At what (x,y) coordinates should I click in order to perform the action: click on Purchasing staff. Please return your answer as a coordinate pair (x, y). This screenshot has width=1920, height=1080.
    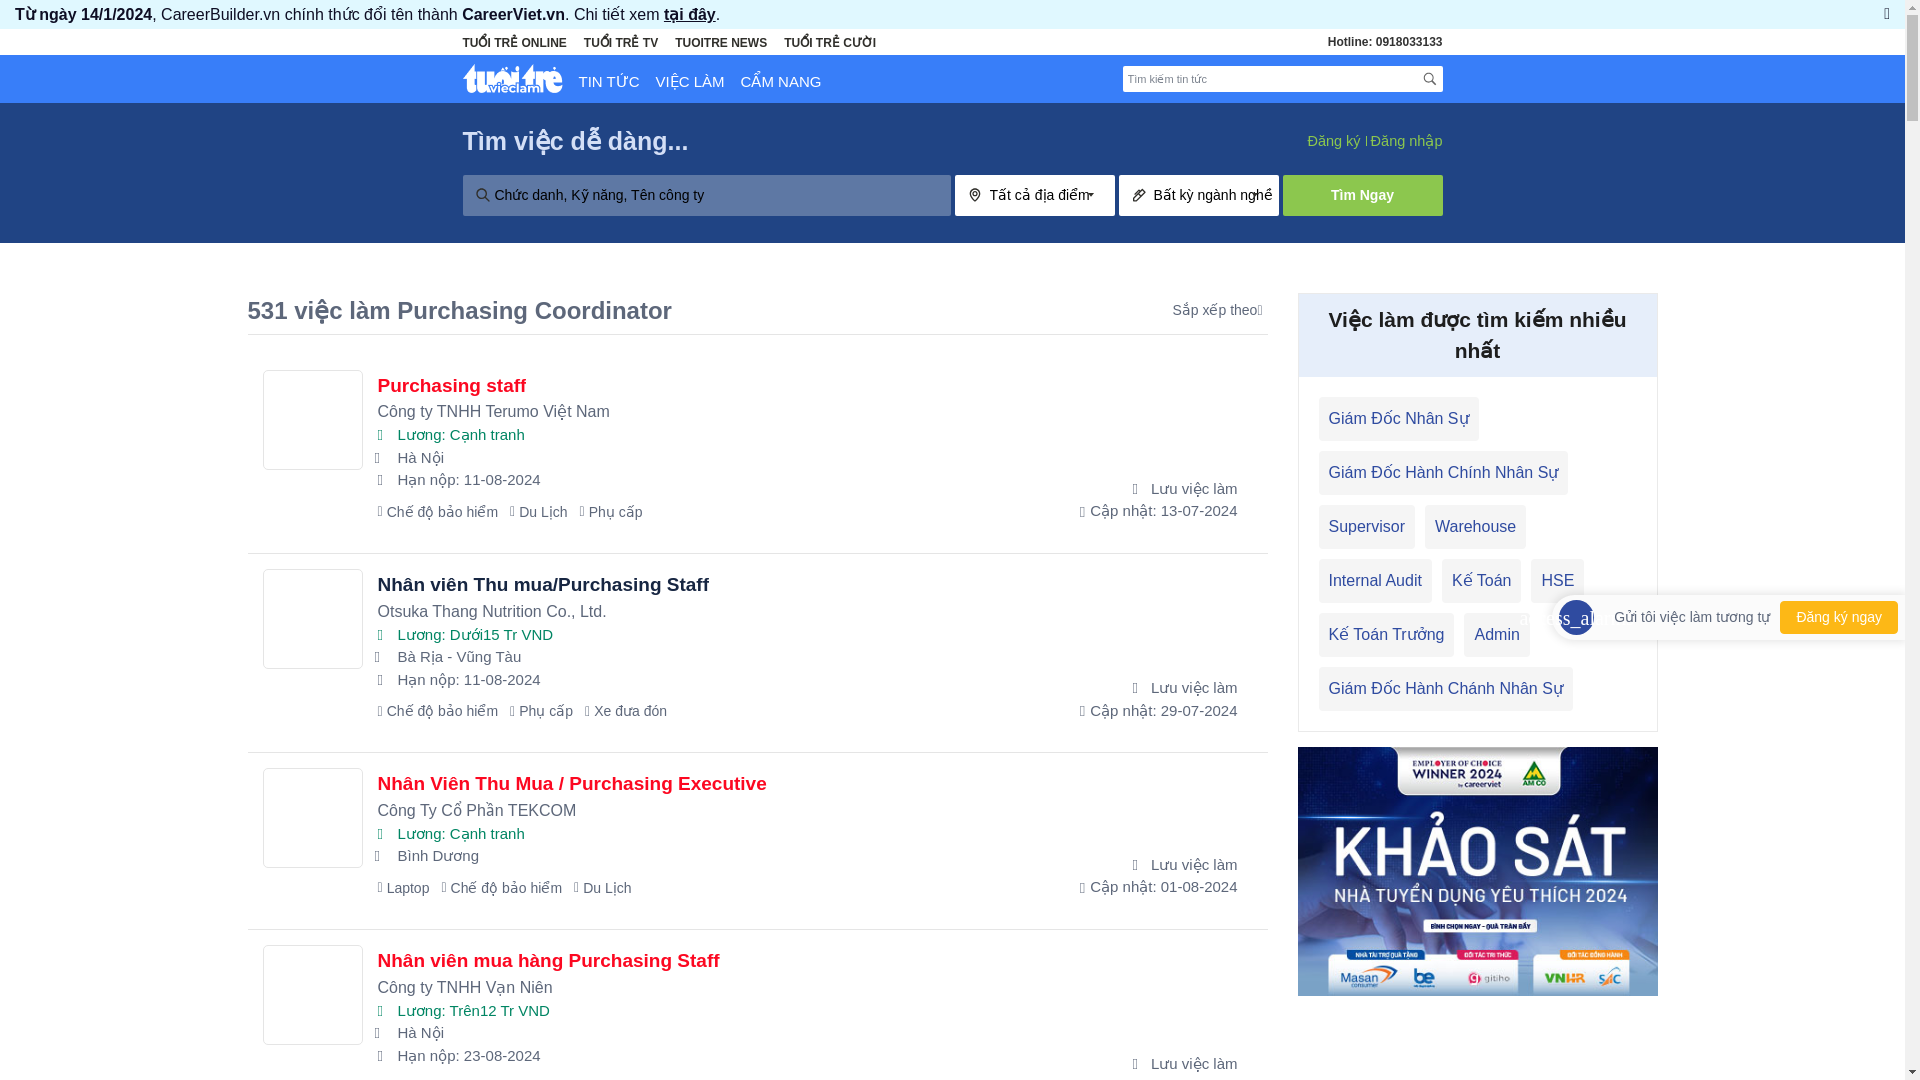
    Looking at the image, I should click on (452, 385).